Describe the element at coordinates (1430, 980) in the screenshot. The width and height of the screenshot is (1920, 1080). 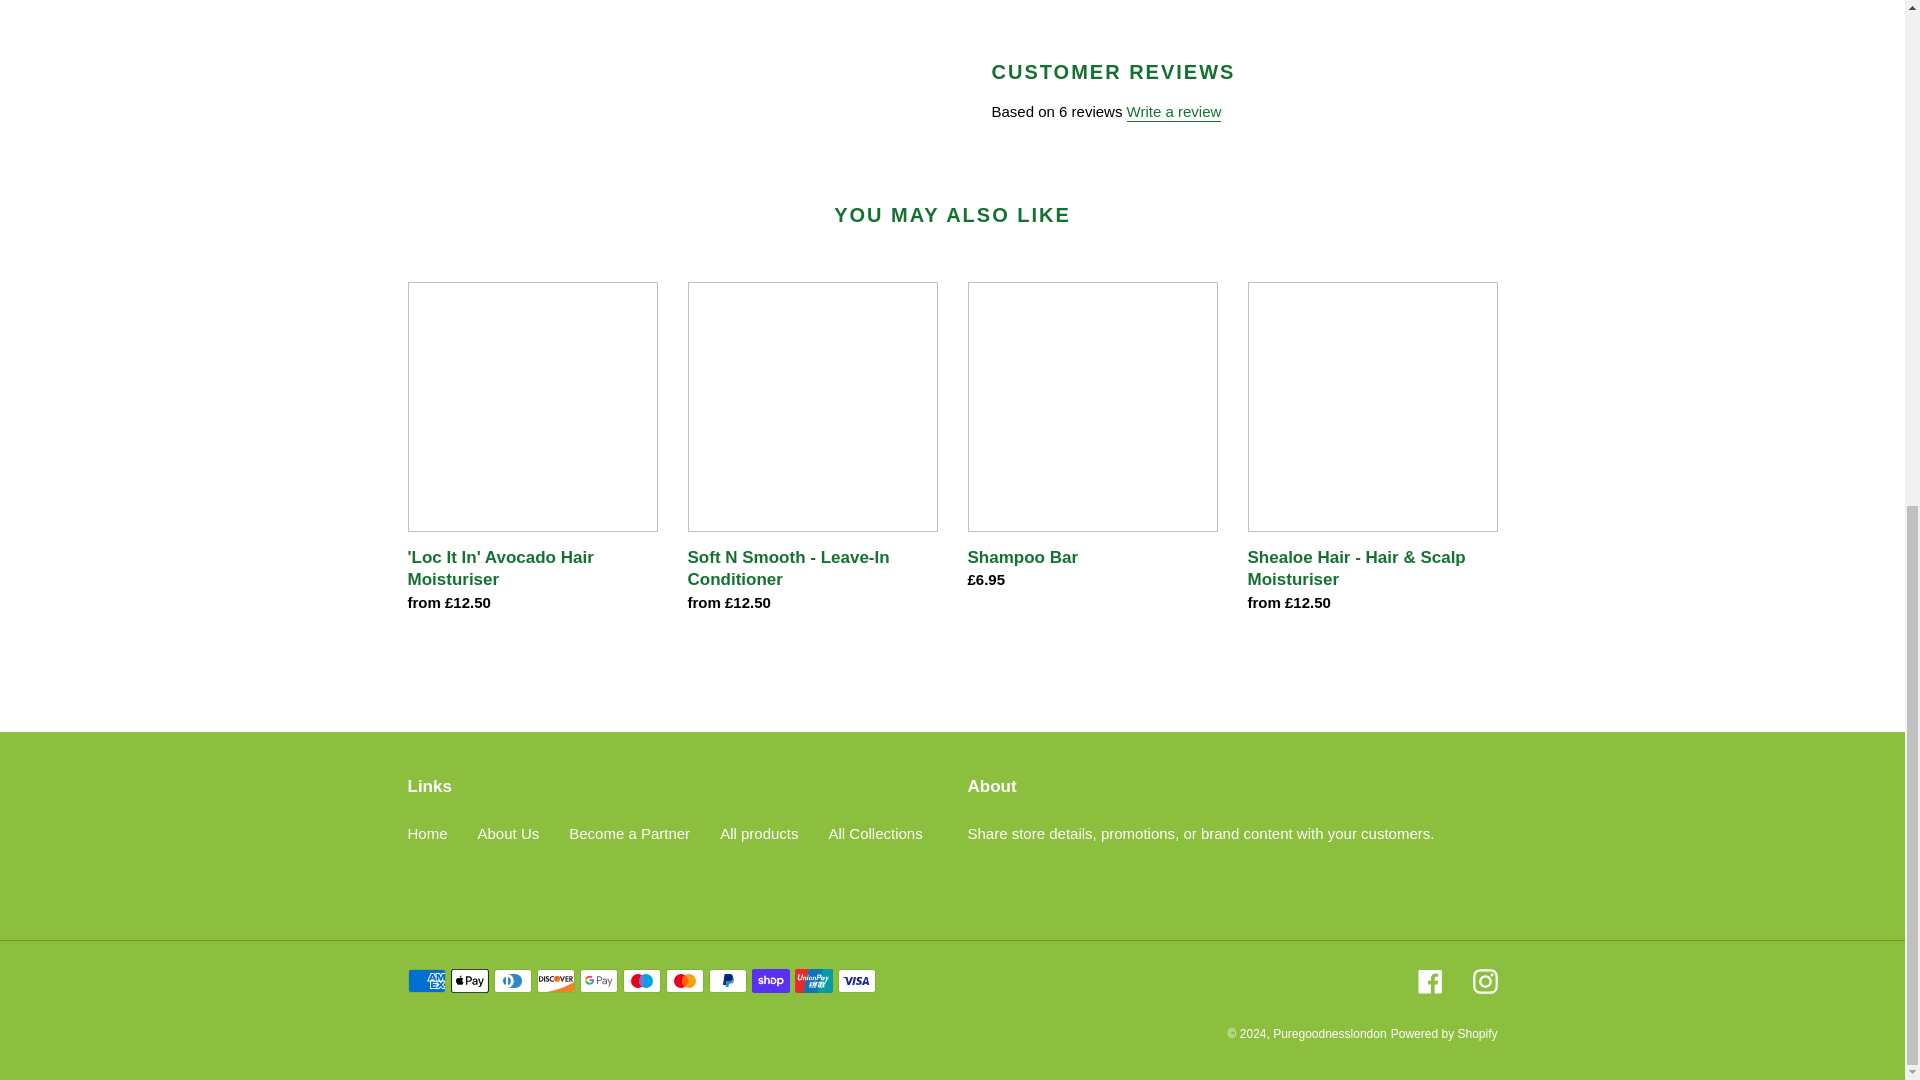
I see `Facebook` at that location.